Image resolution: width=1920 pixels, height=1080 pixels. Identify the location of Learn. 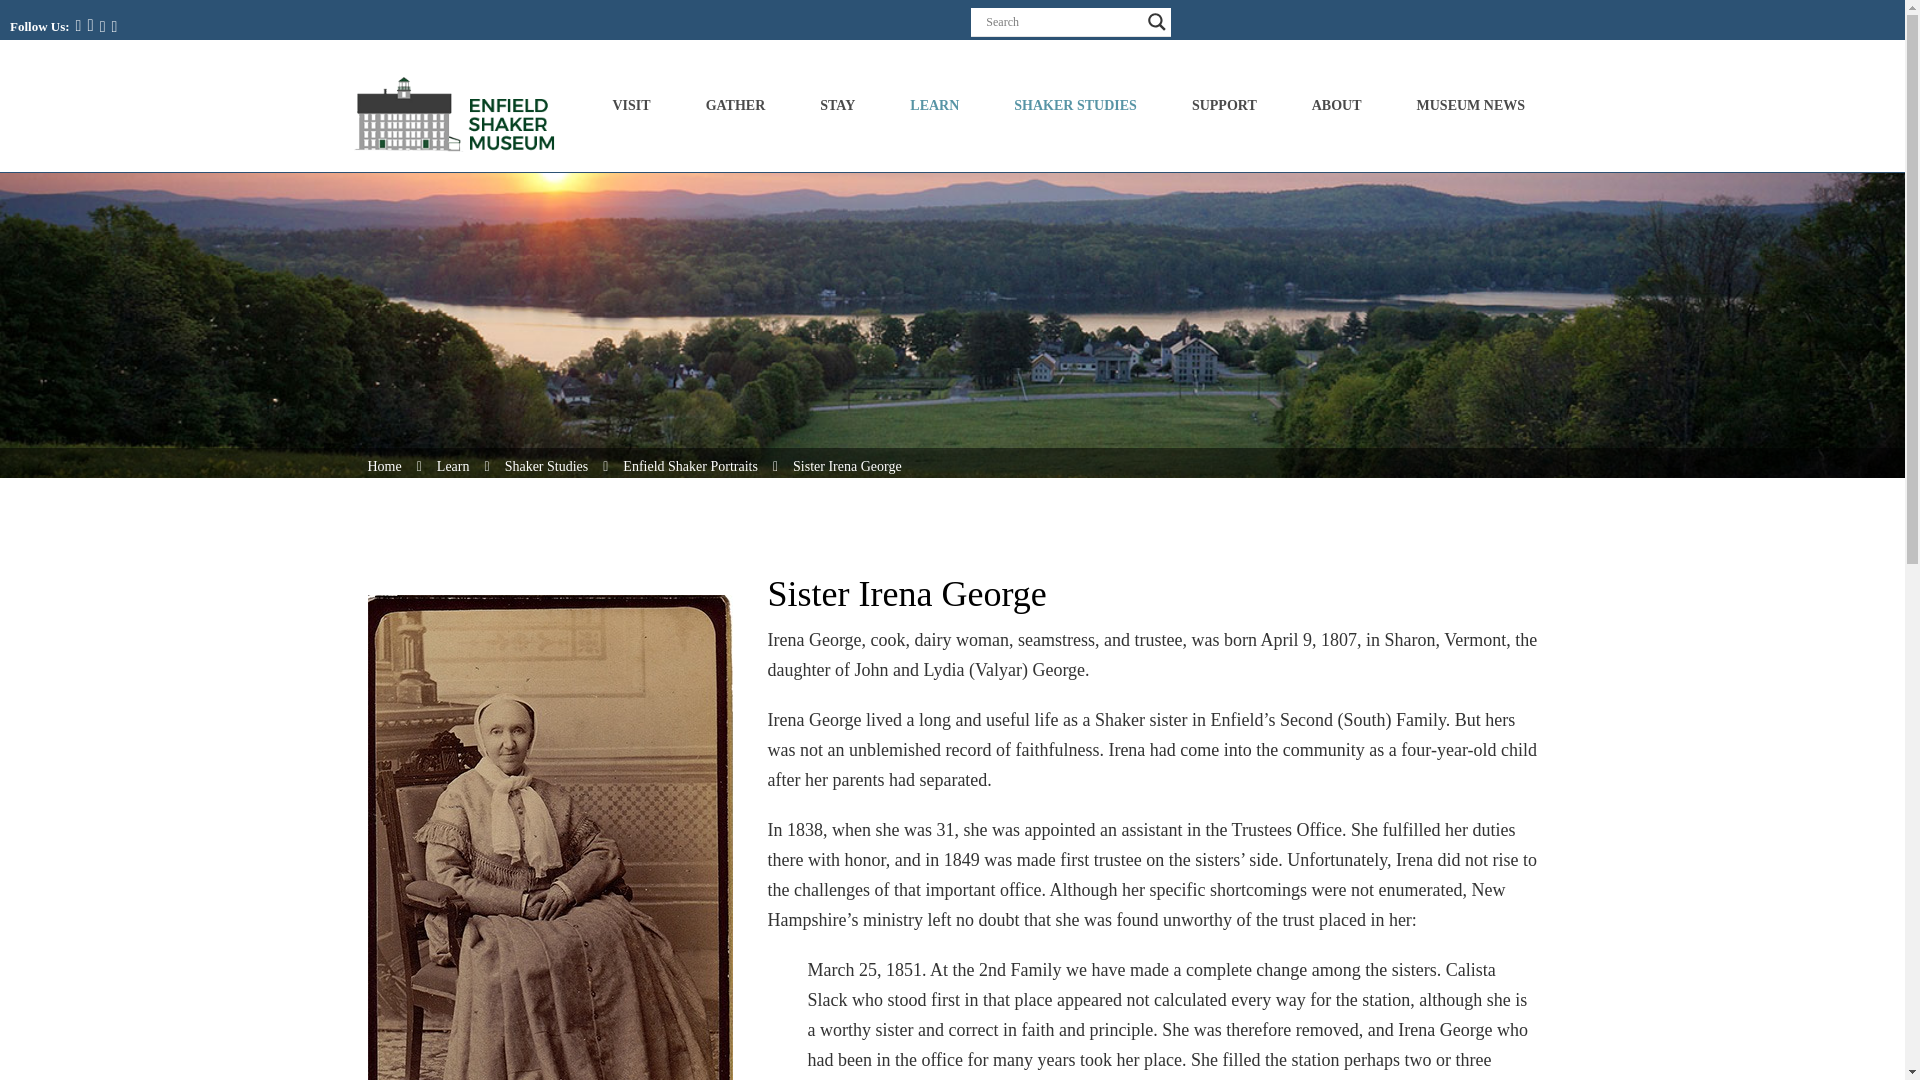
(454, 466).